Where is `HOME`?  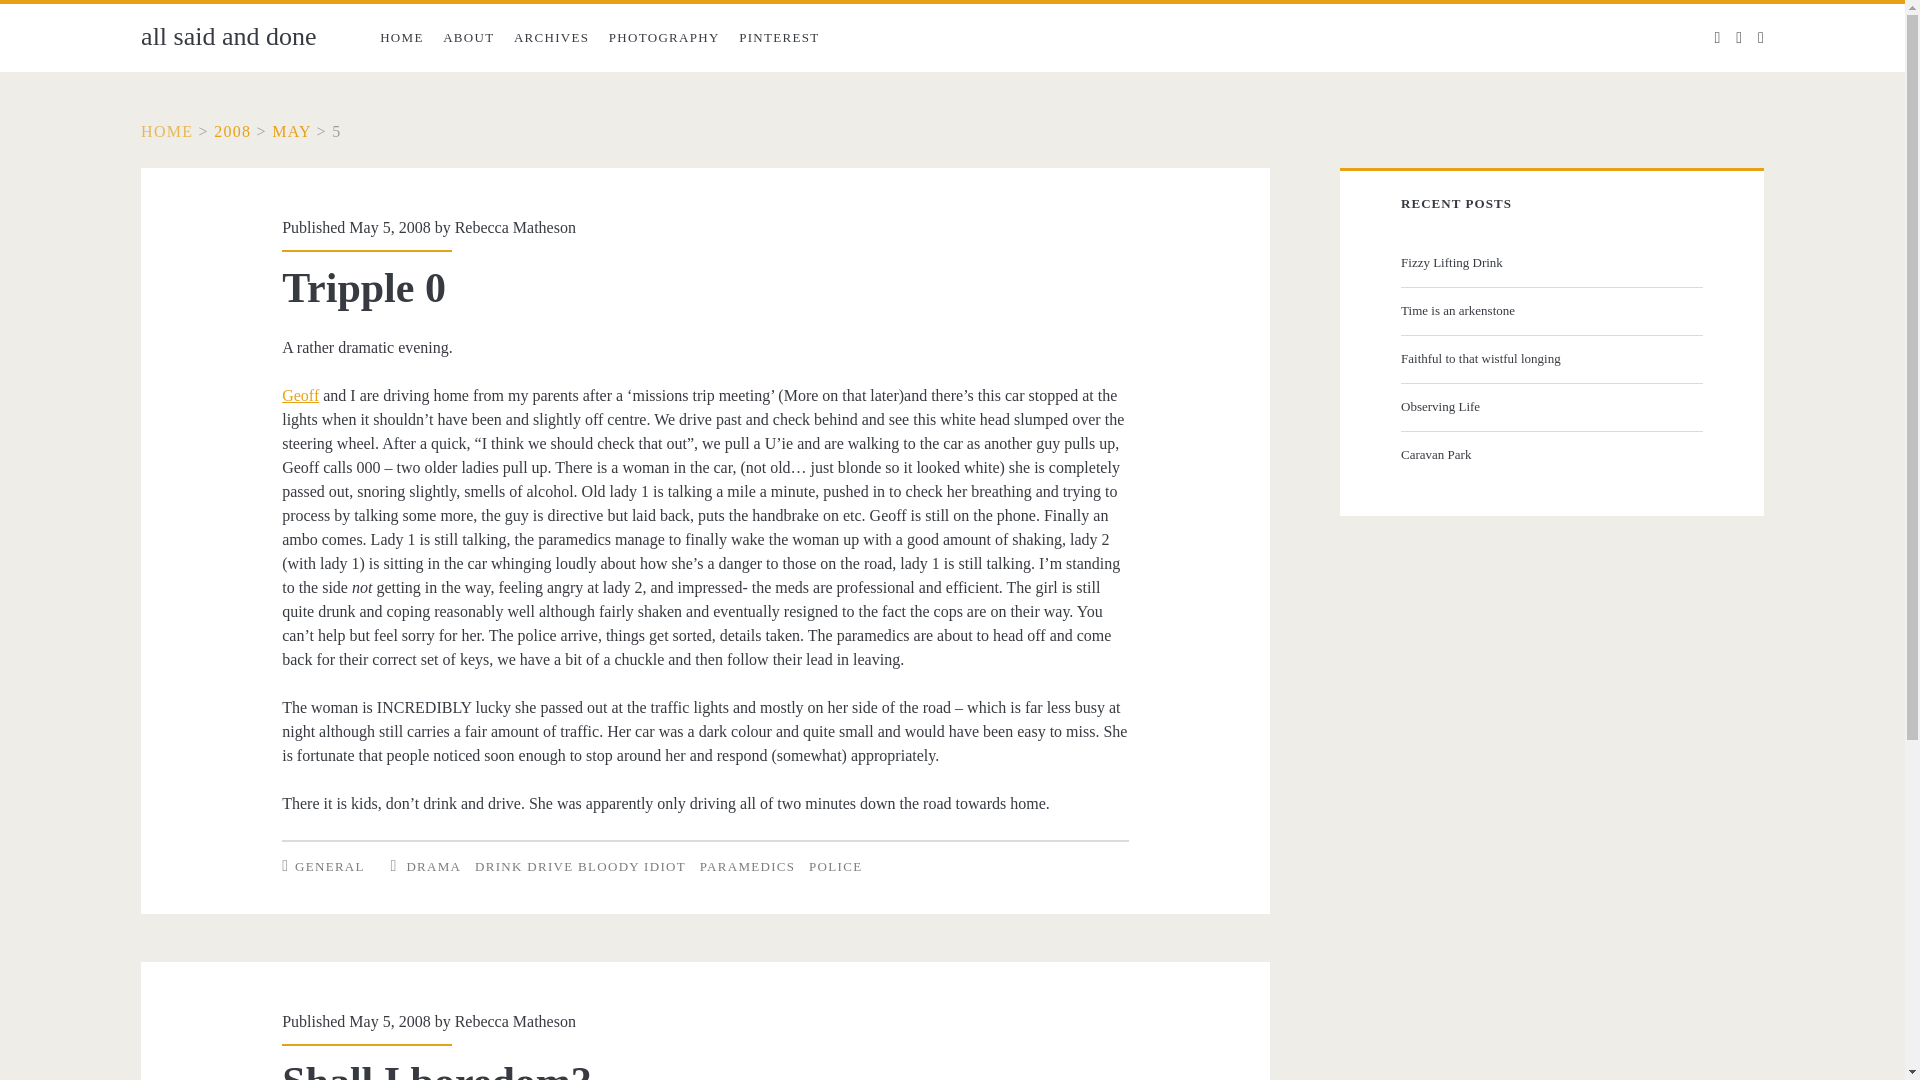 HOME is located at coordinates (402, 38).